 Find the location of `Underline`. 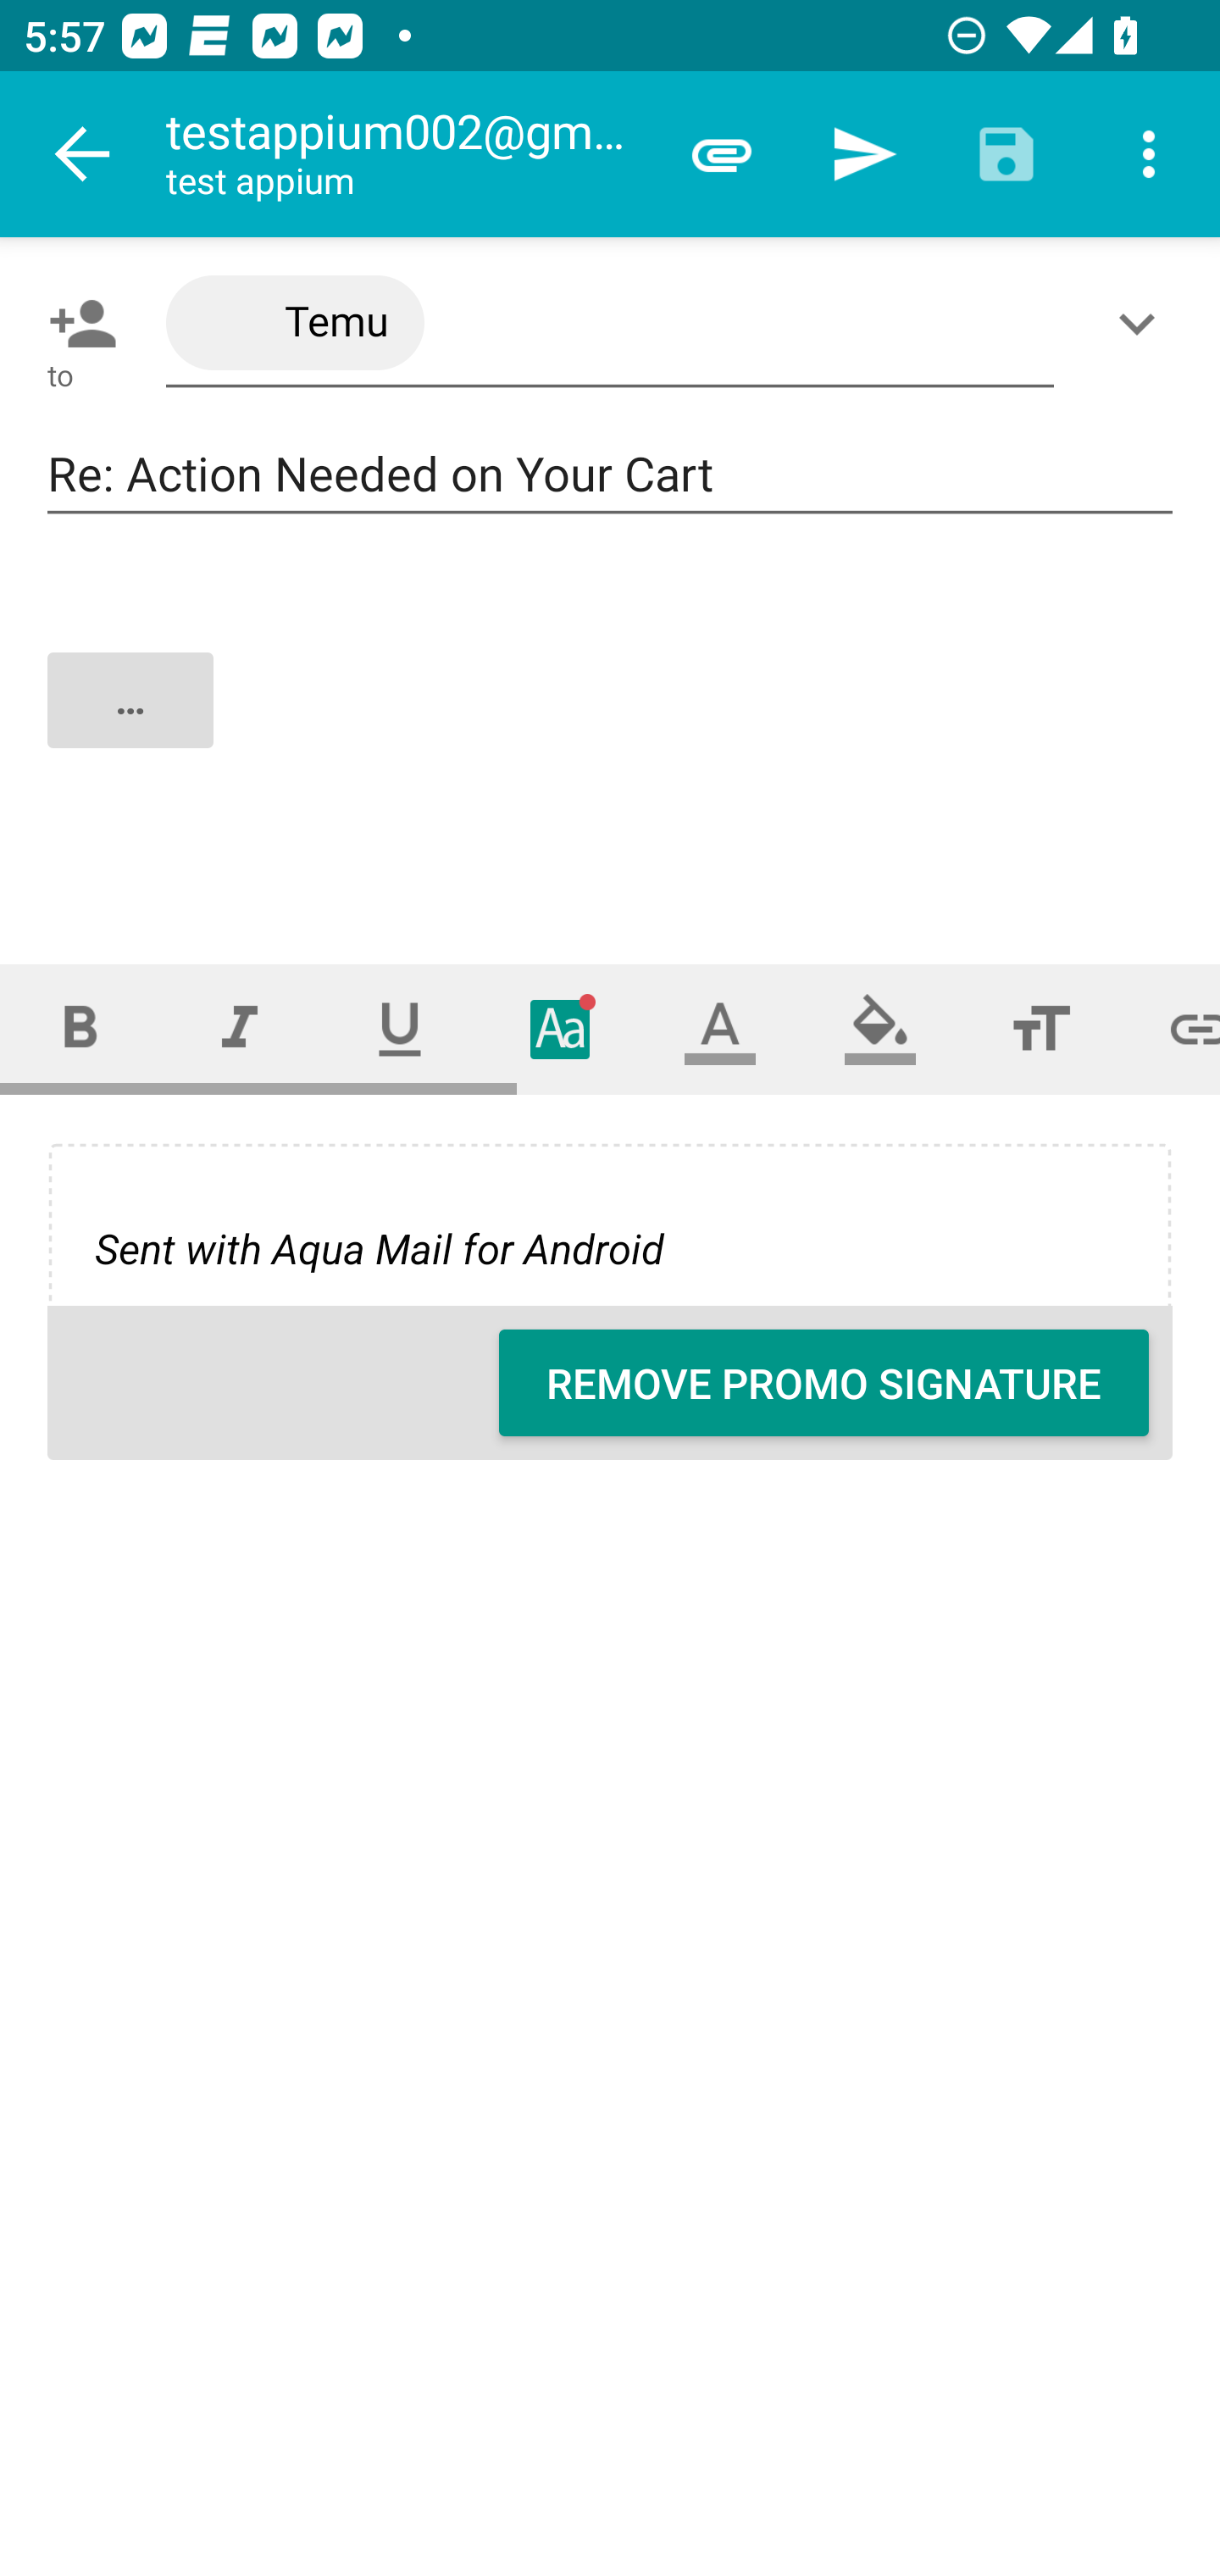

Underline is located at coordinates (400, 1029).